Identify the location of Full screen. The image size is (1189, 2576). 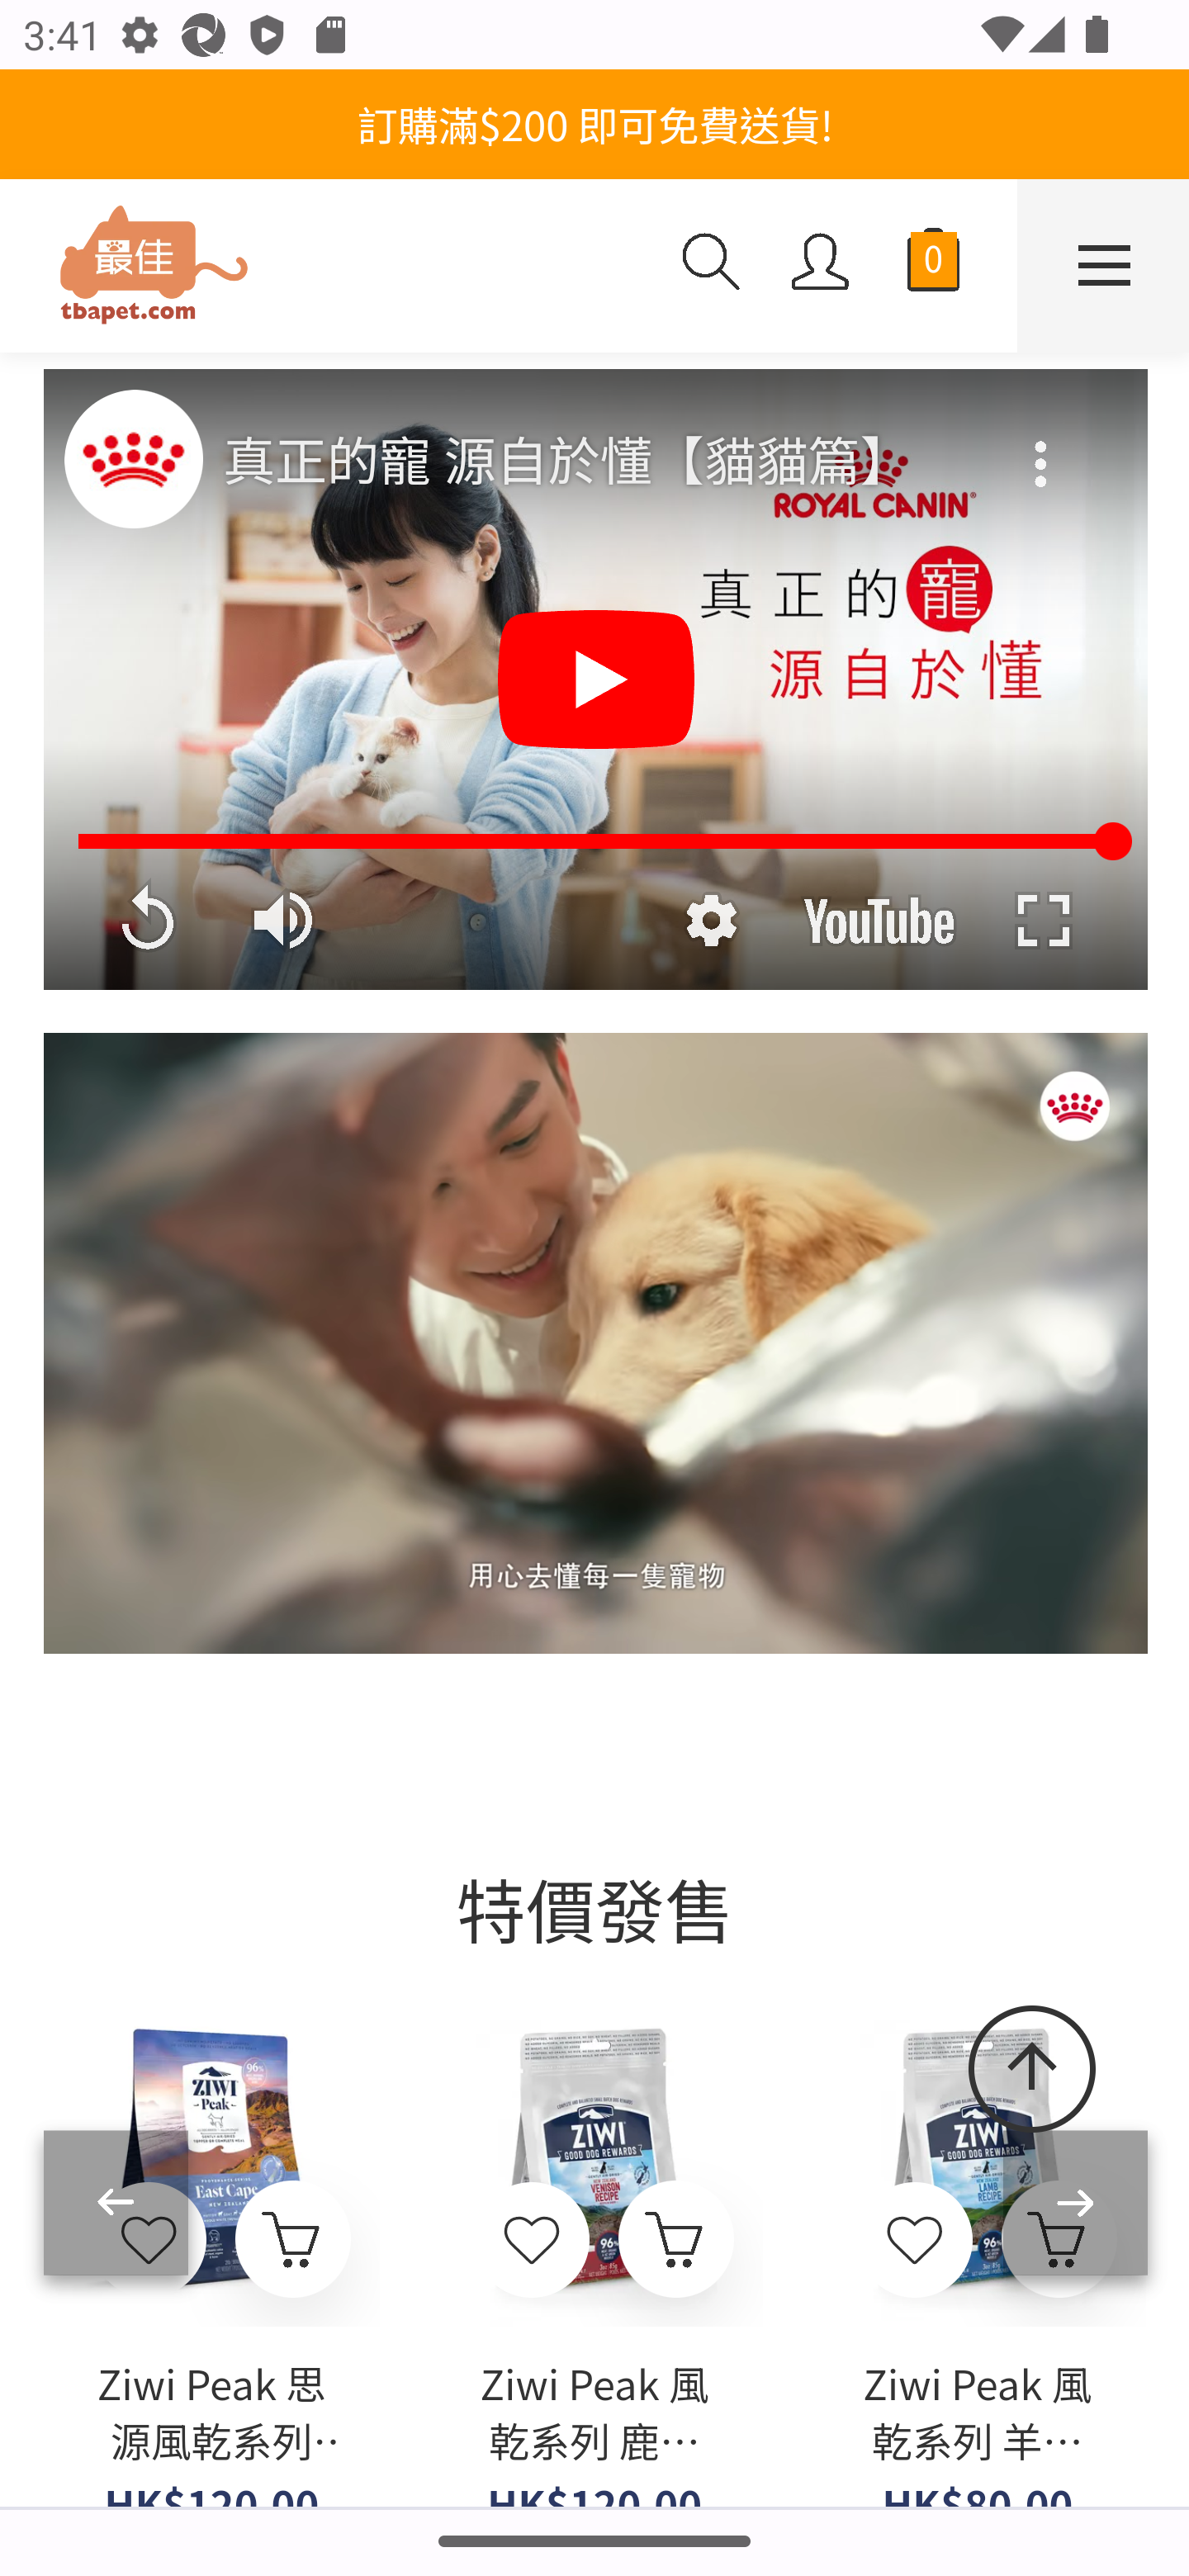
(1043, 921).